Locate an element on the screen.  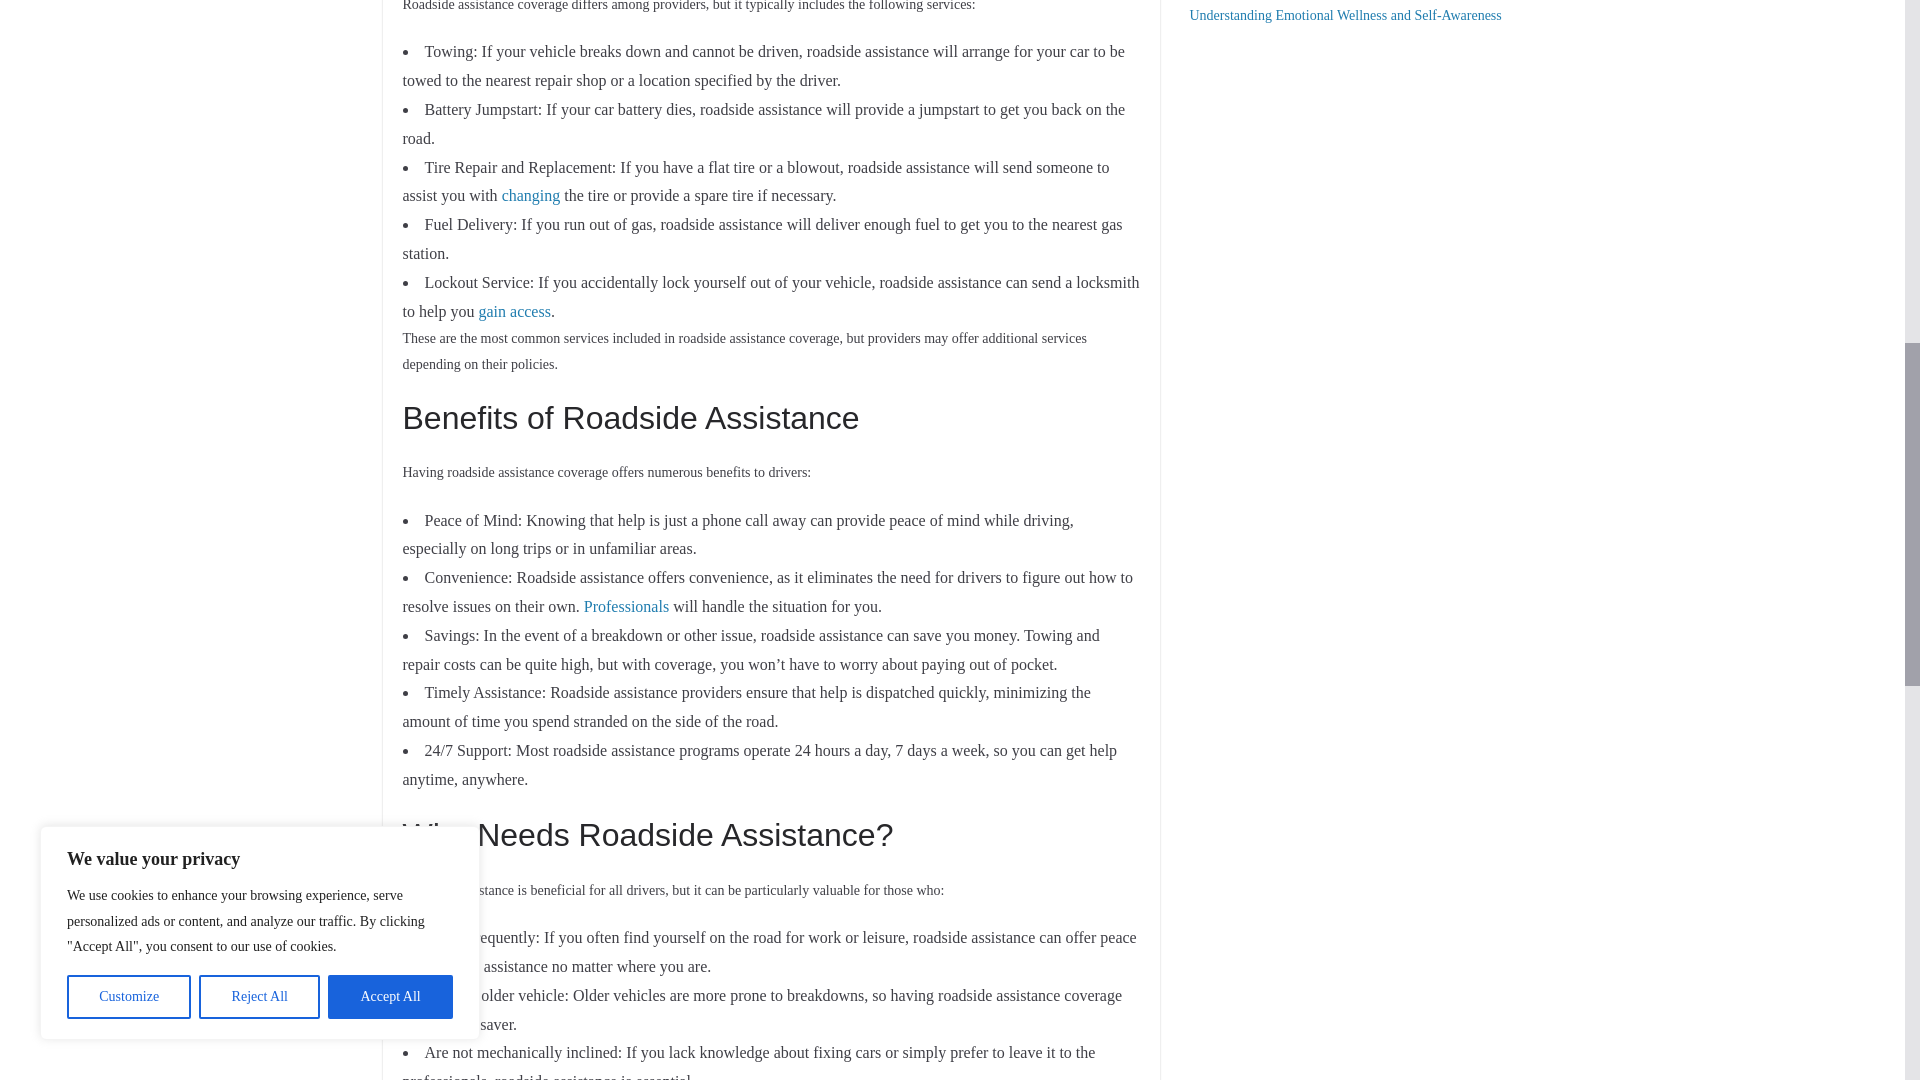
changing is located at coordinates (530, 195).